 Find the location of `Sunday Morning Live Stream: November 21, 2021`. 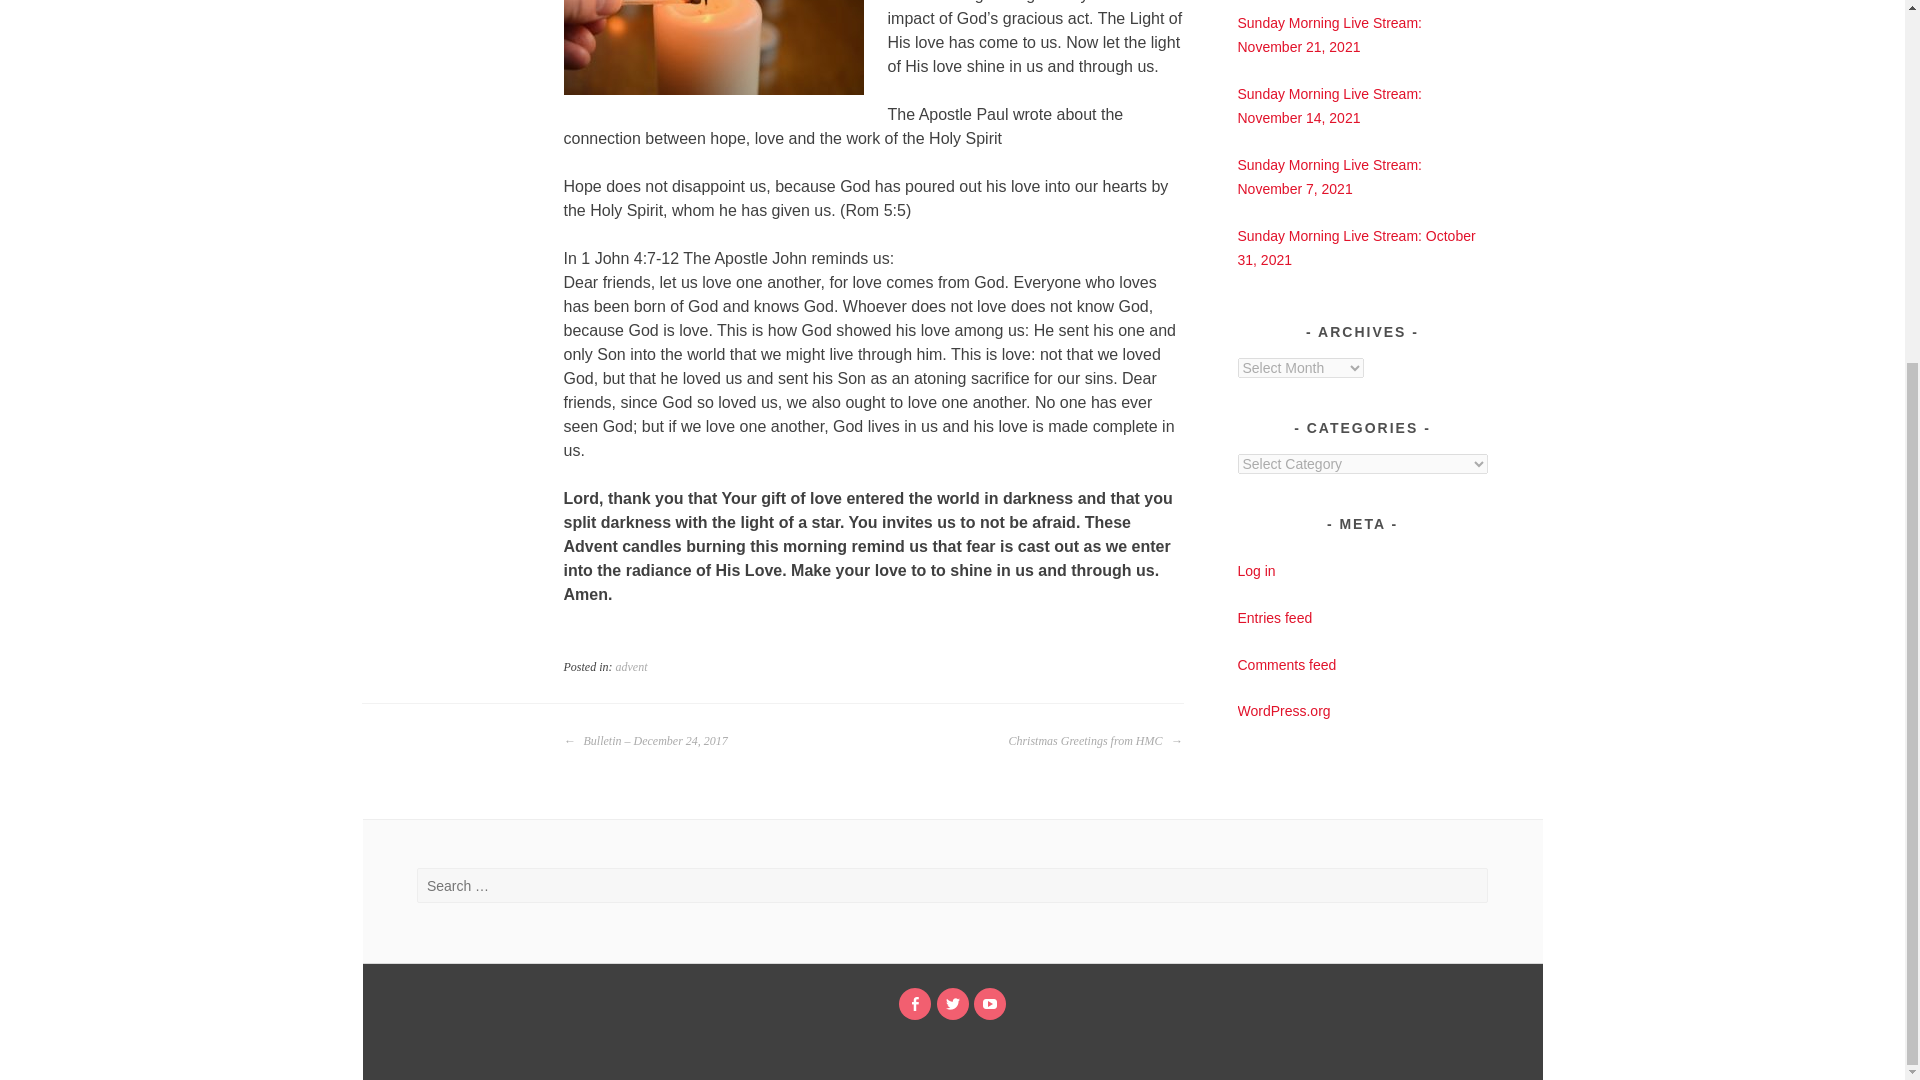

Sunday Morning Live Stream: November 21, 2021 is located at coordinates (1330, 35).